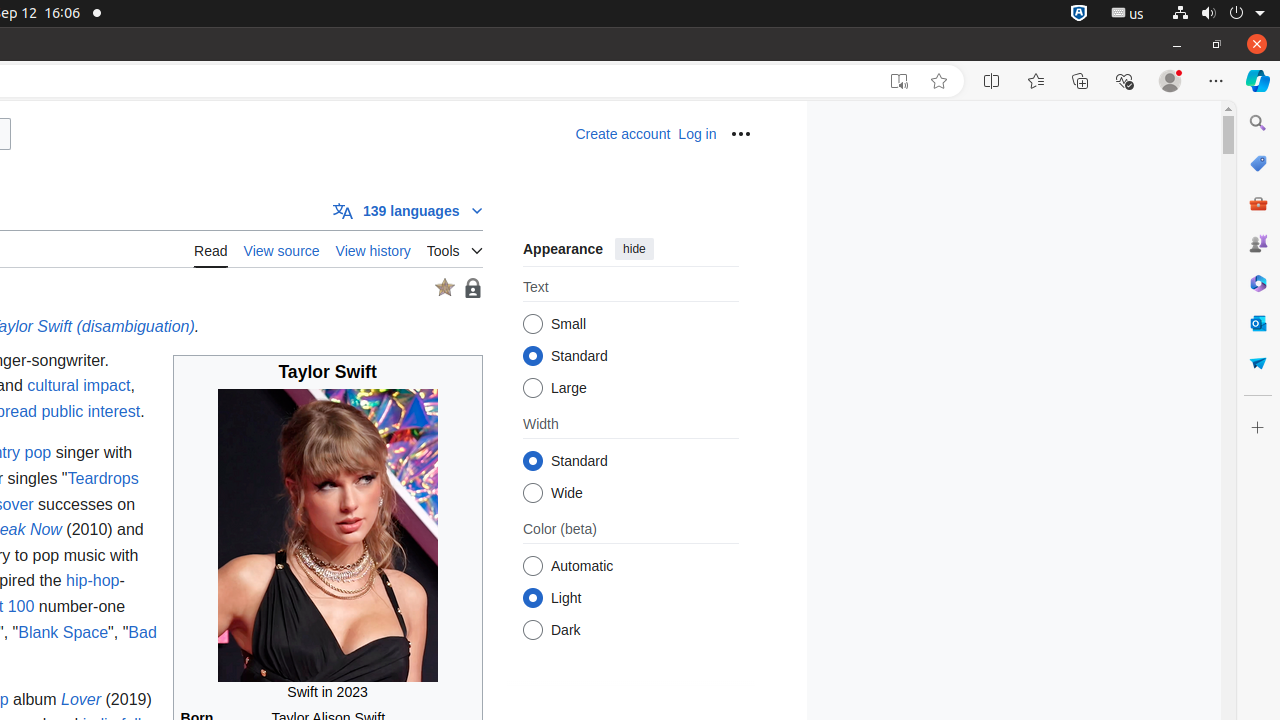 The height and width of the screenshot is (720, 1280). Describe the element at coordinates (1258, 428) in the screenshot. I see `Customize` at that location.